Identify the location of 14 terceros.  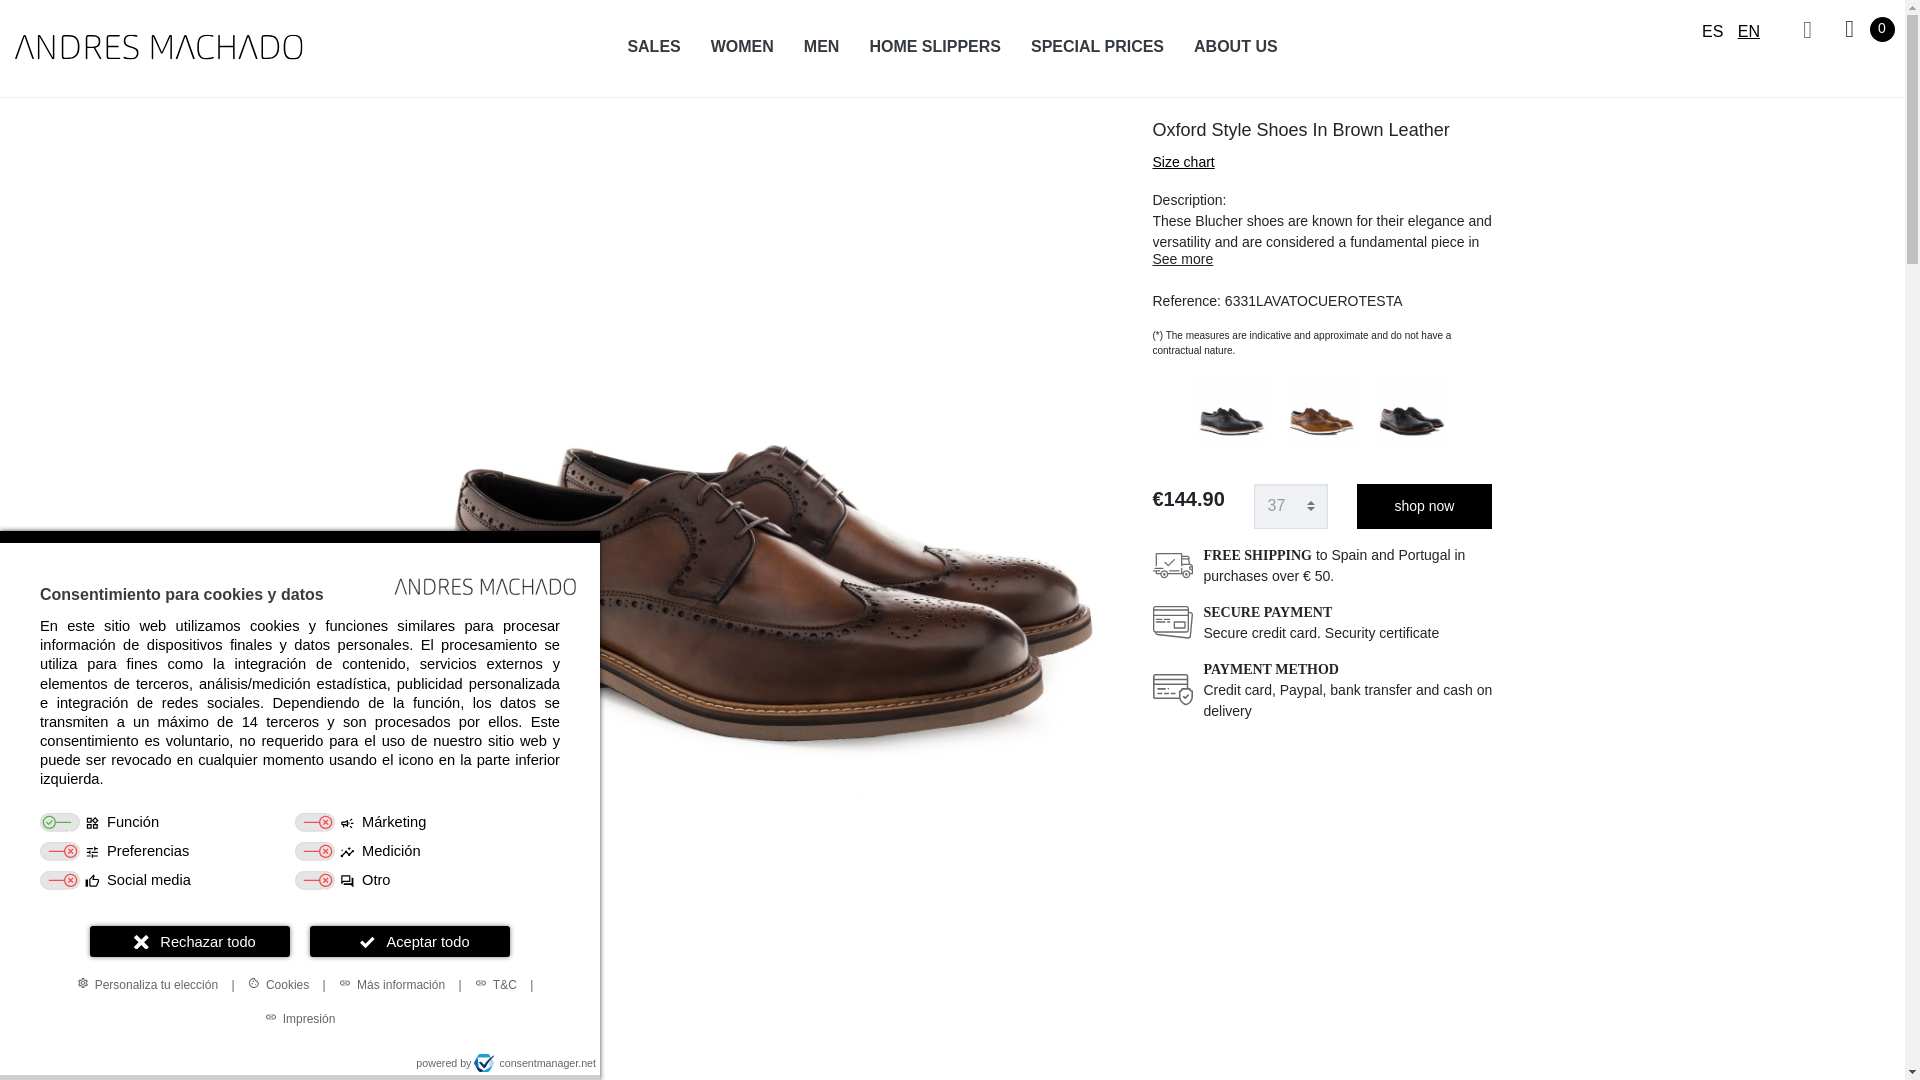
(280, 722).